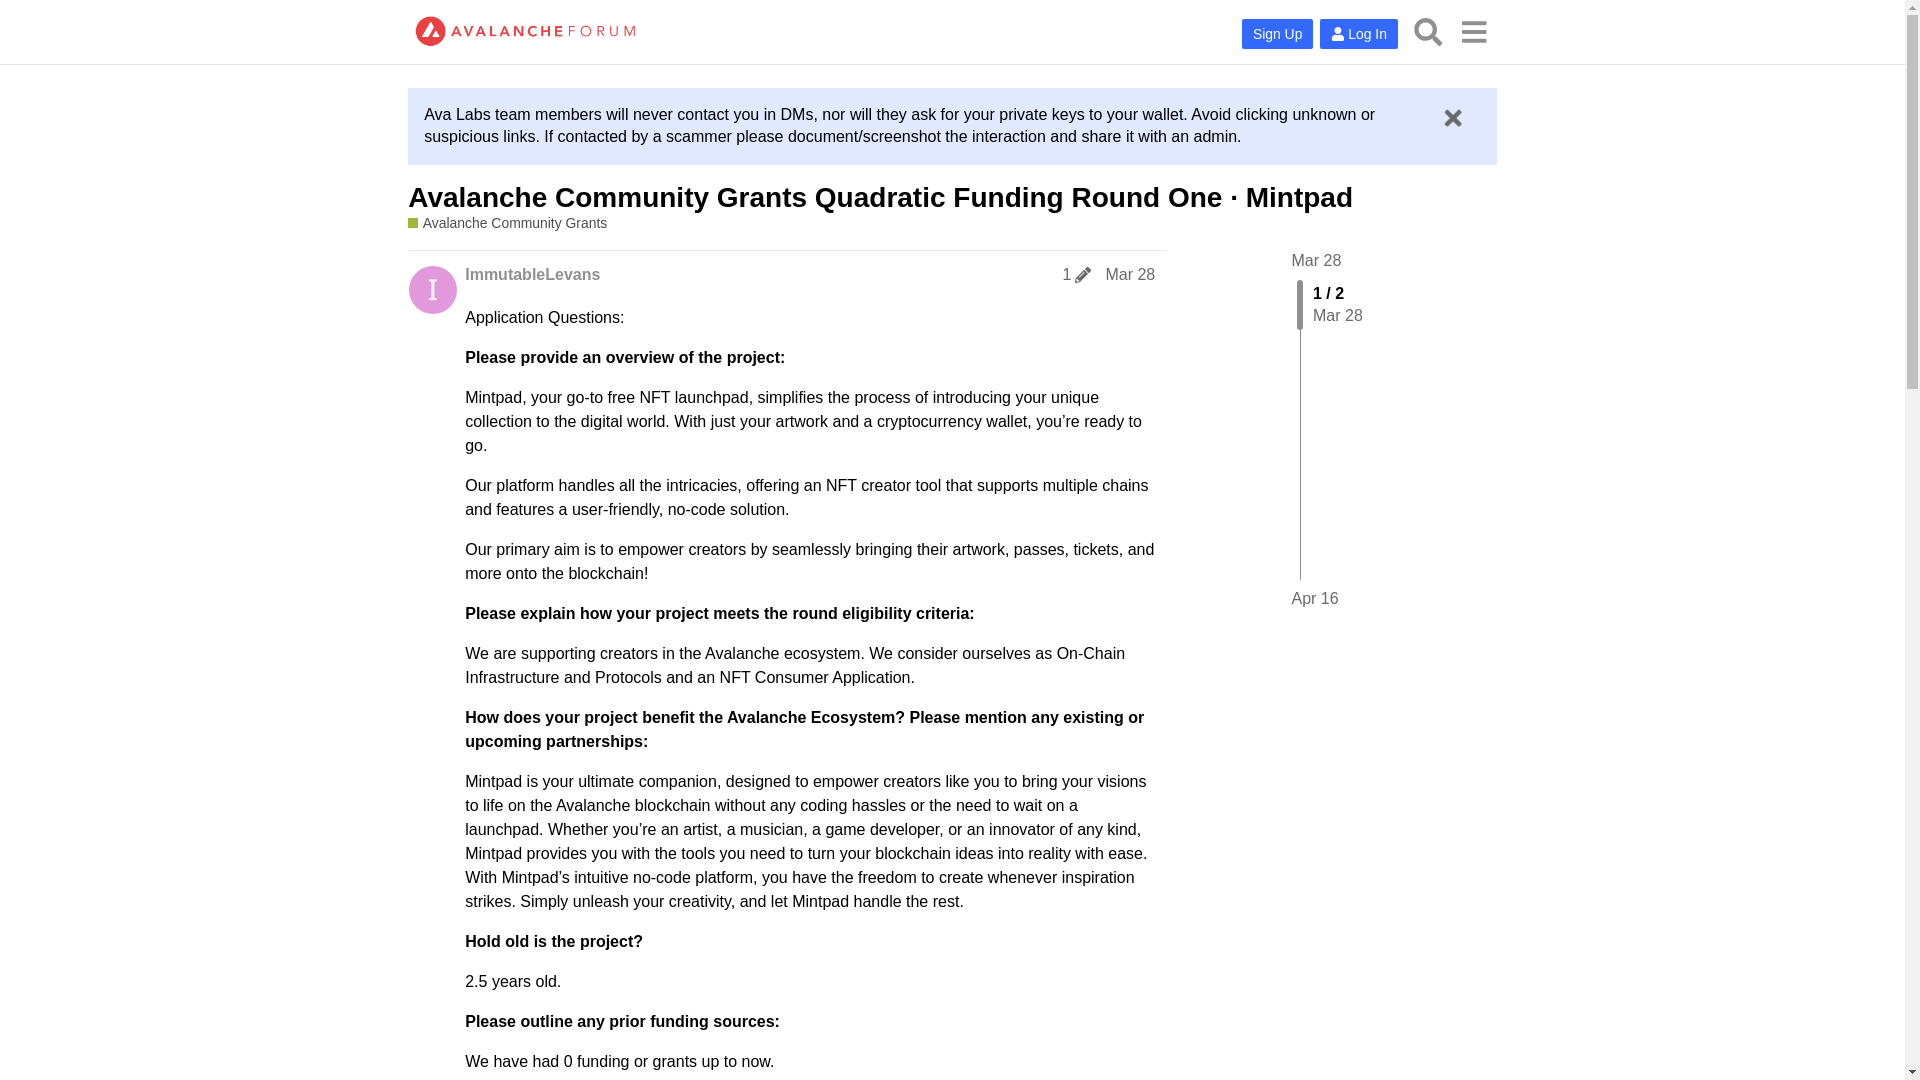  What do you see at coordinates (1452, 117) in the screenshot?
I see `Dismiss this banner` at bounding box center [1452, 117].